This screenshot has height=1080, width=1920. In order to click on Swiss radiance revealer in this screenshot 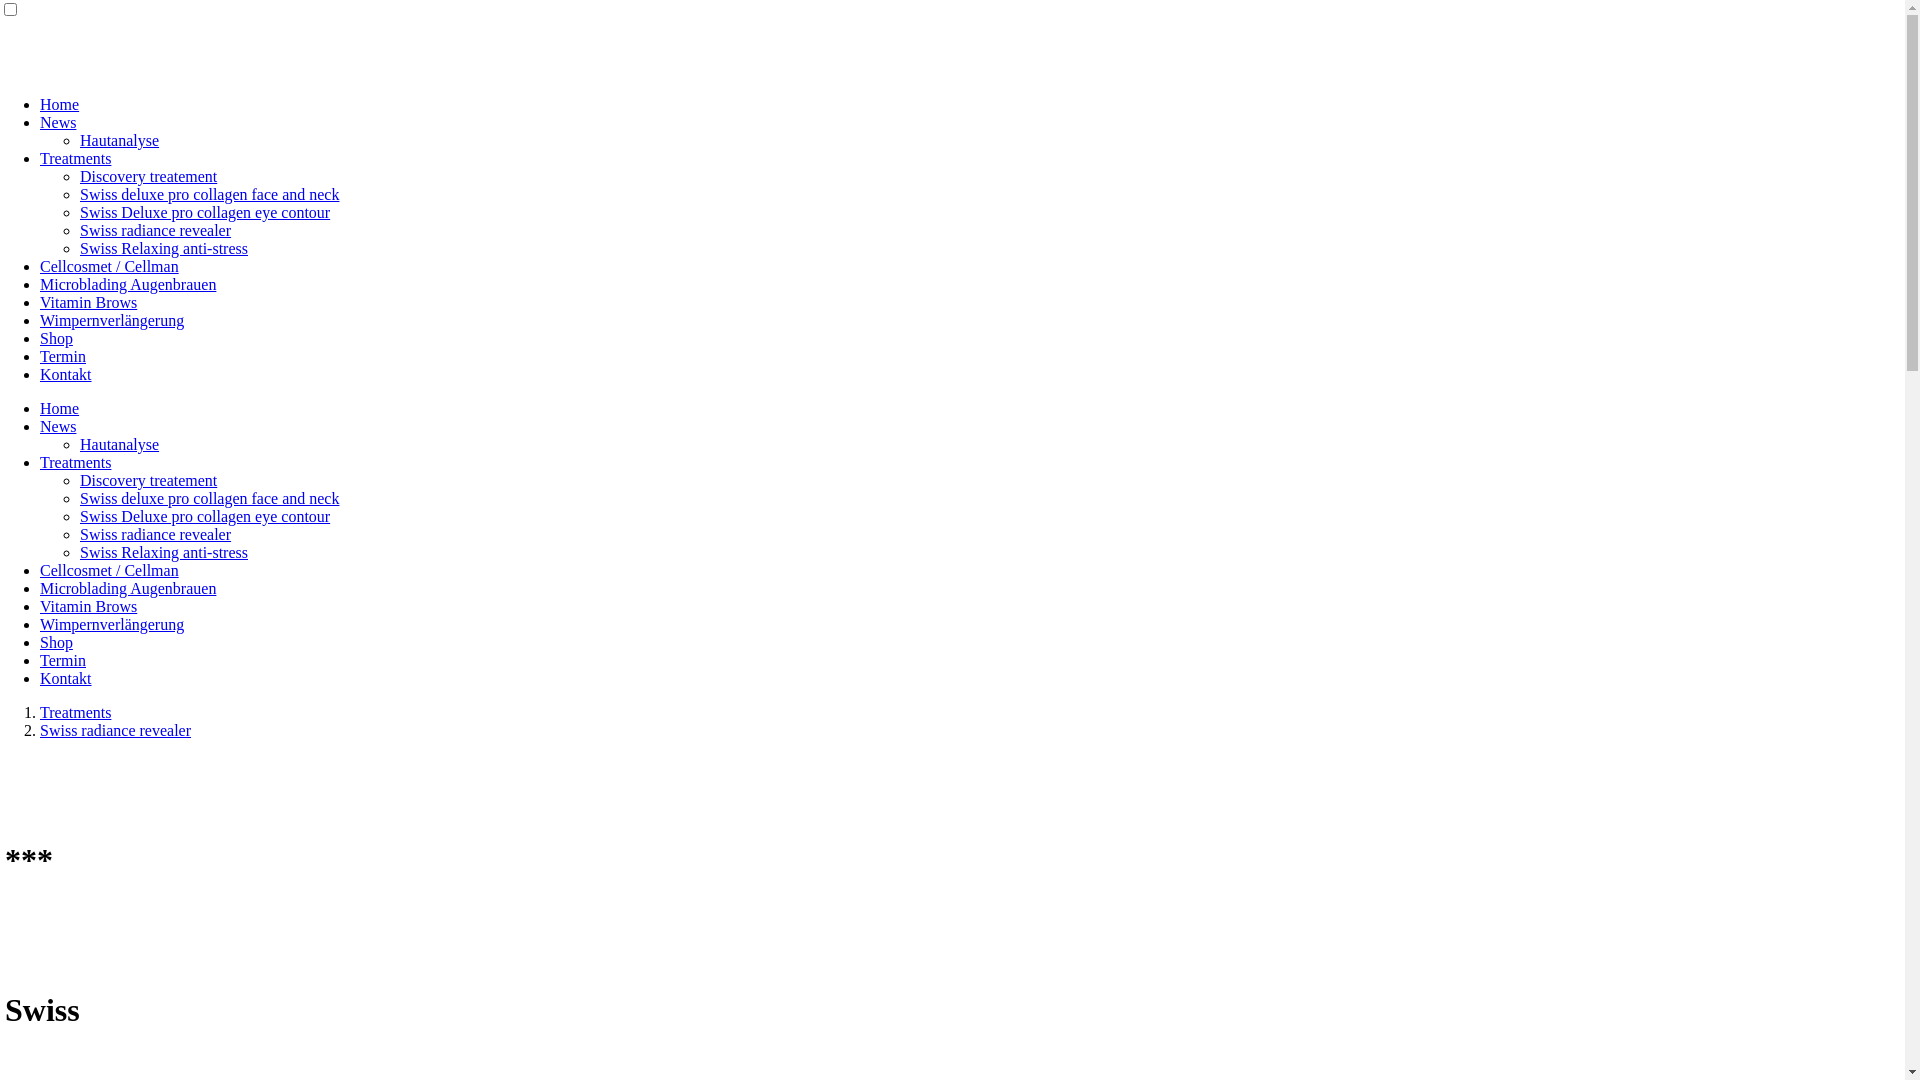, I will do `click(156, 230)`.